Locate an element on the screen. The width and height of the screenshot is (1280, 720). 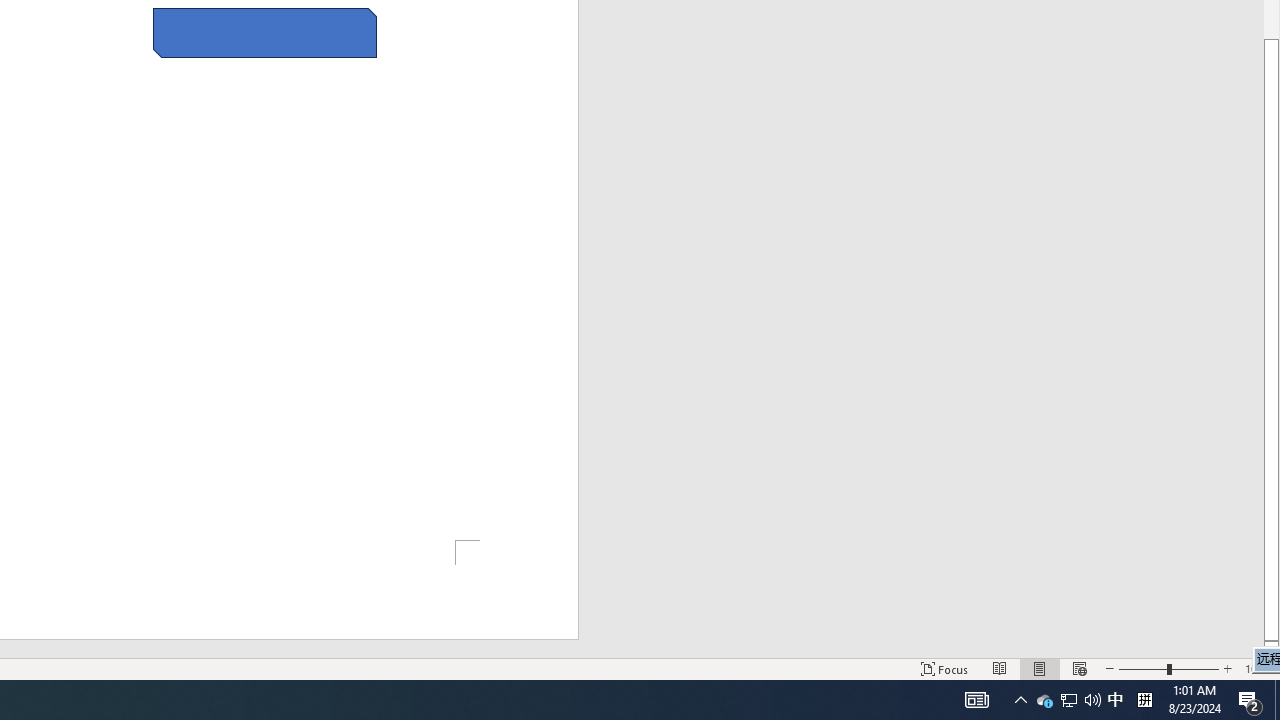
Zoom is located at coordinates (1168, 668).